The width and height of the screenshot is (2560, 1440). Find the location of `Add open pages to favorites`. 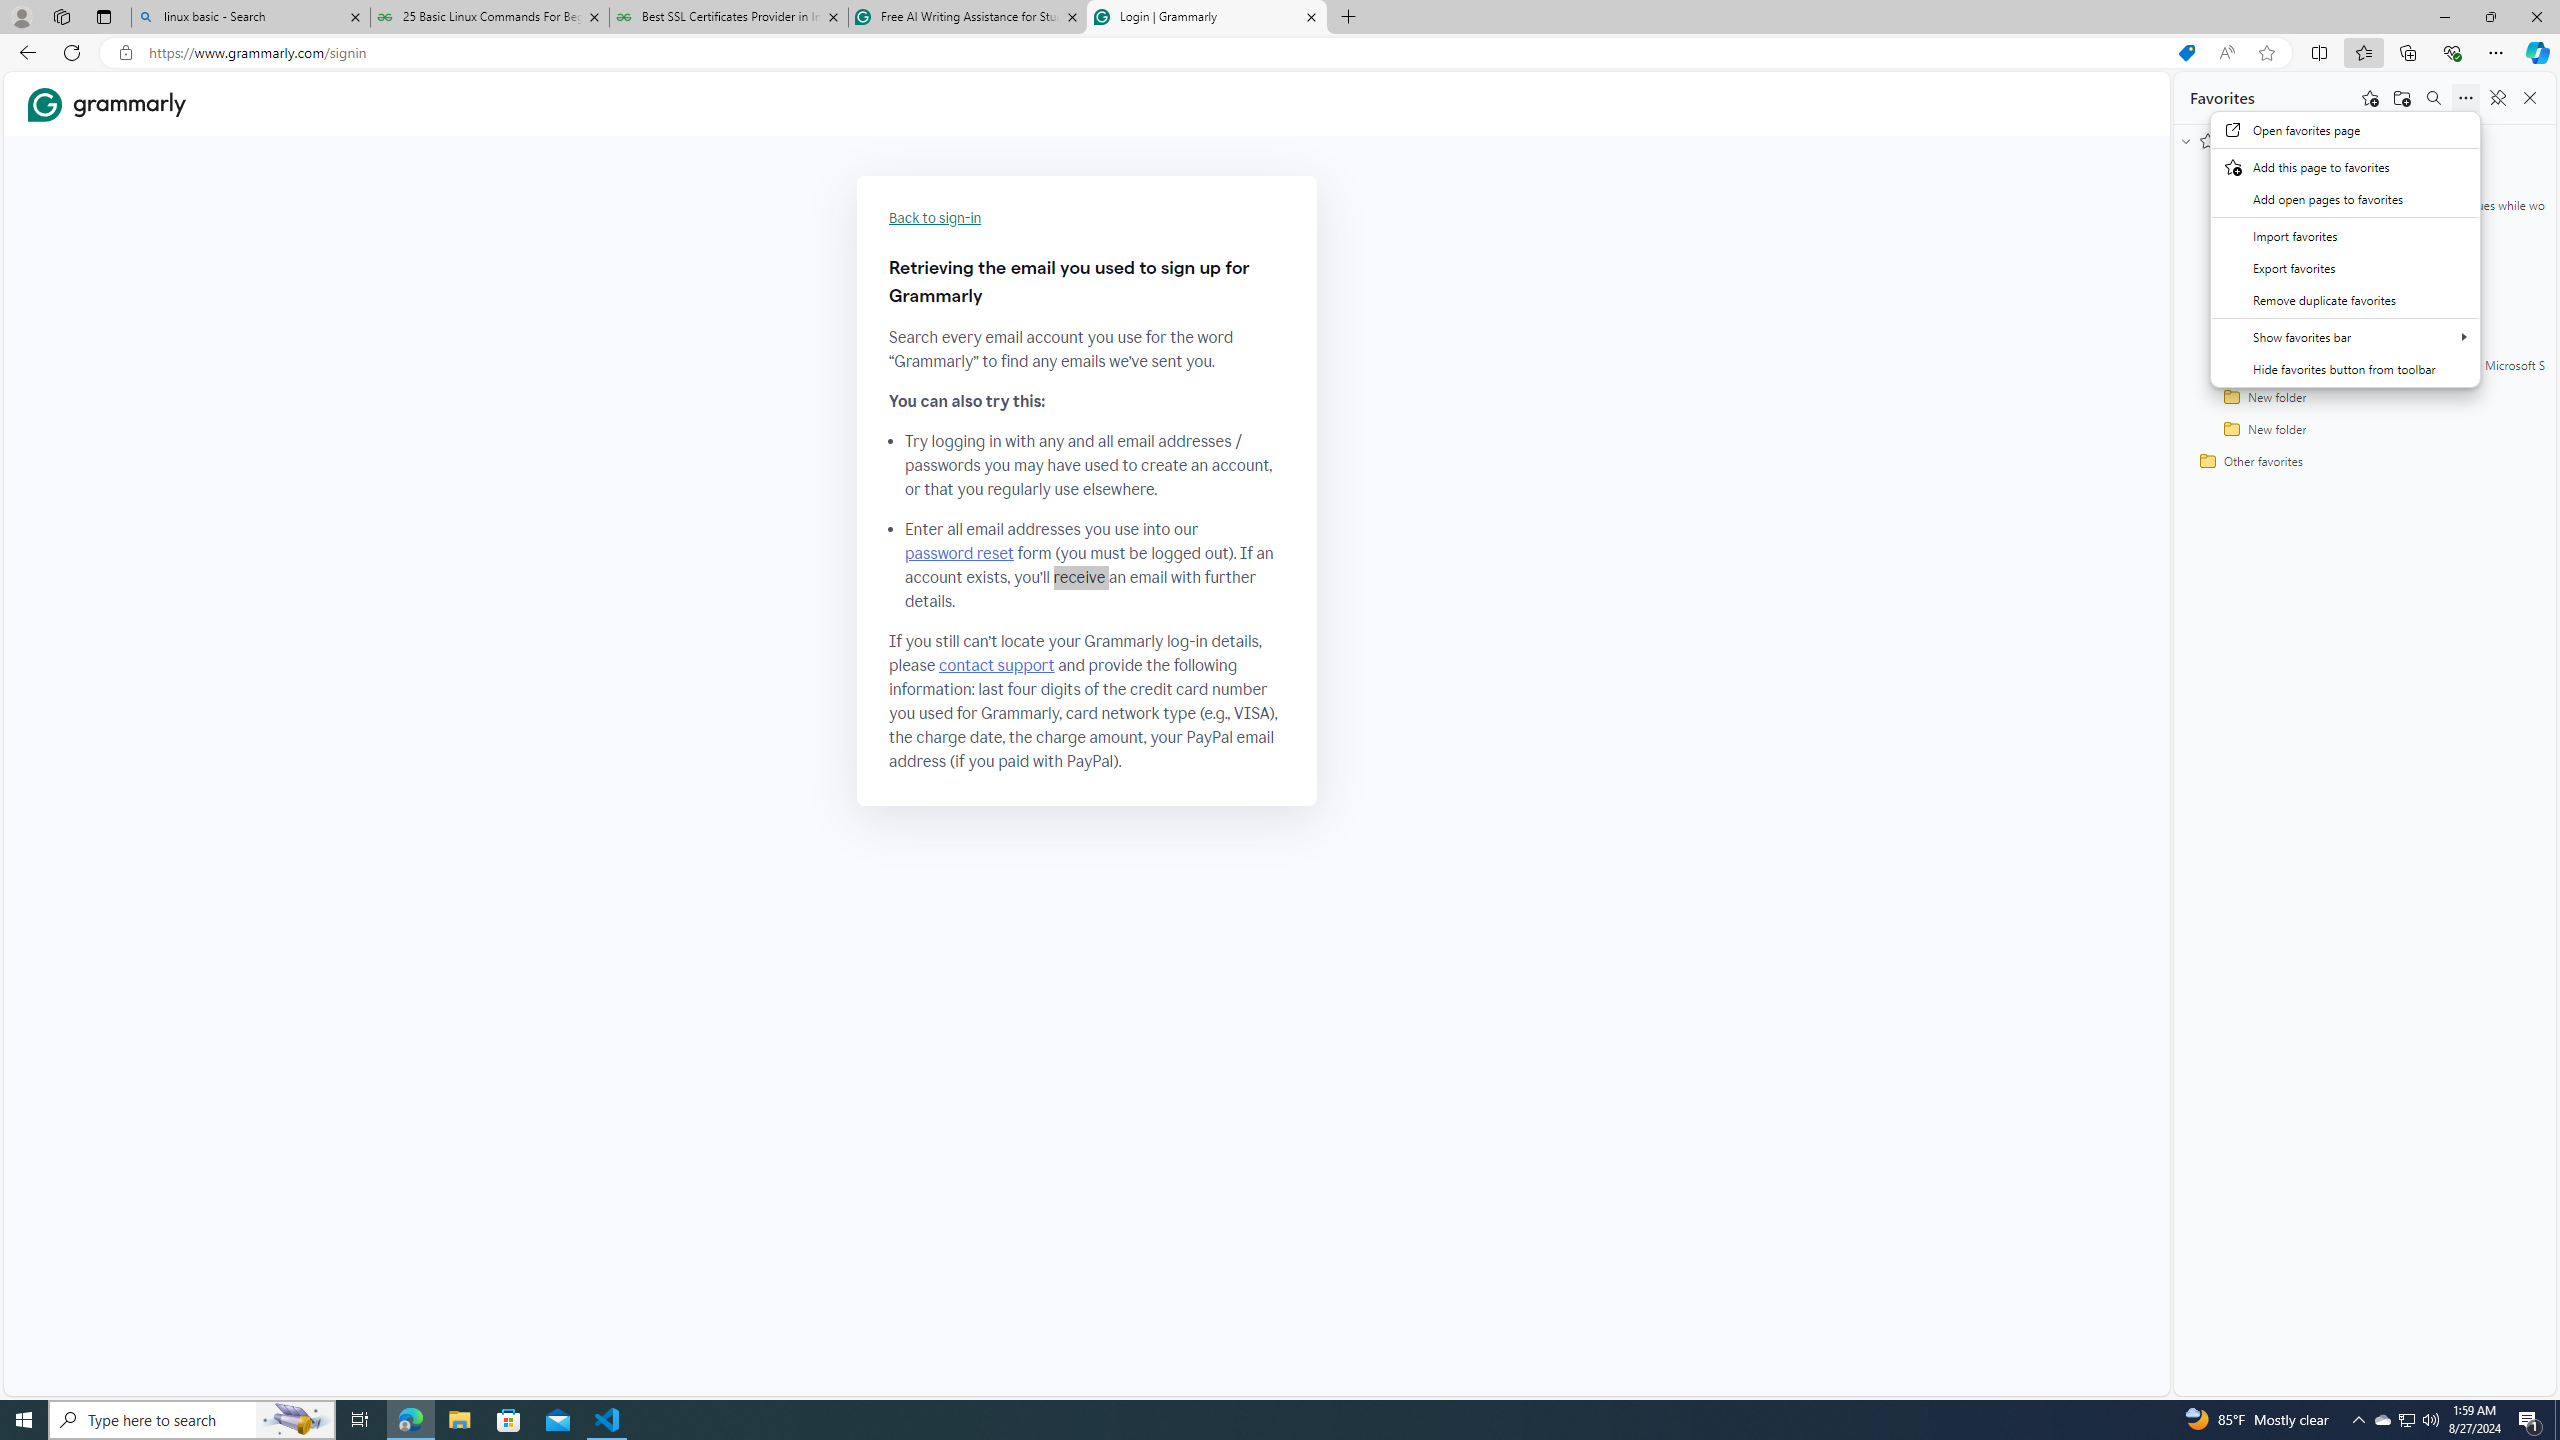

Add open pages to favorites is located at coordinates (2346, 198).